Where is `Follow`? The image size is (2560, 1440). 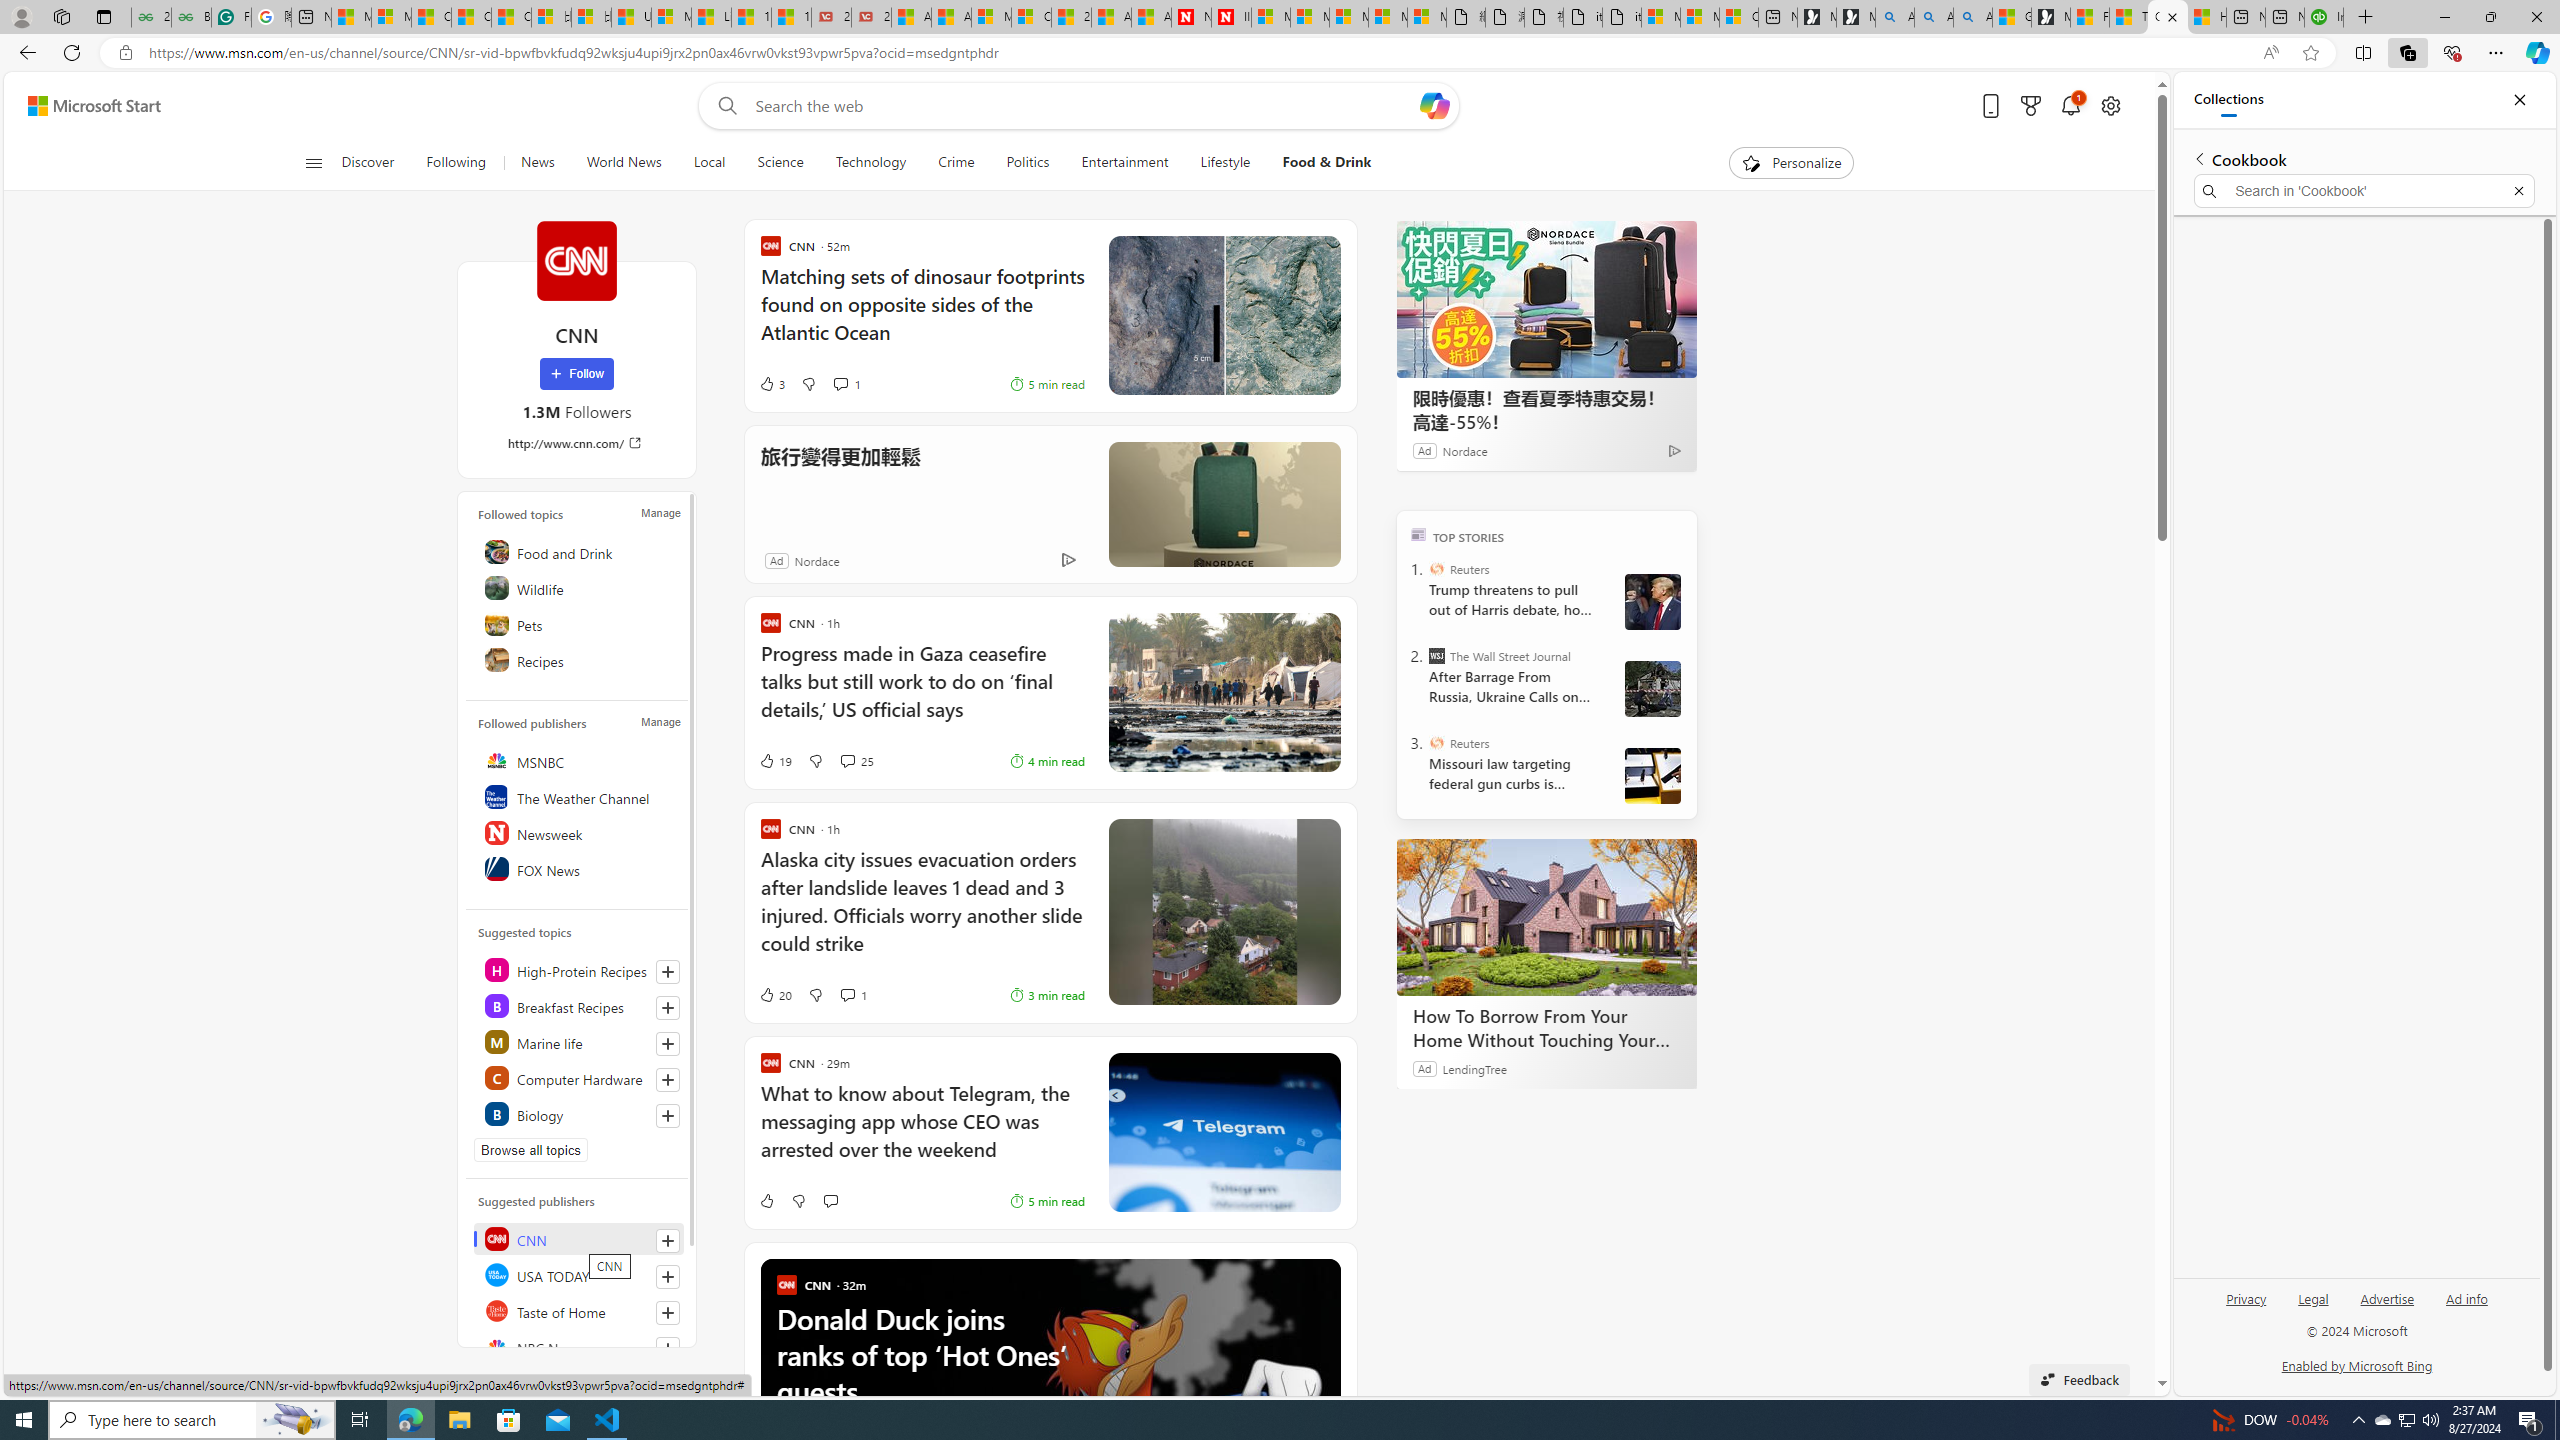 Follow is located at coordinates (577, 374).